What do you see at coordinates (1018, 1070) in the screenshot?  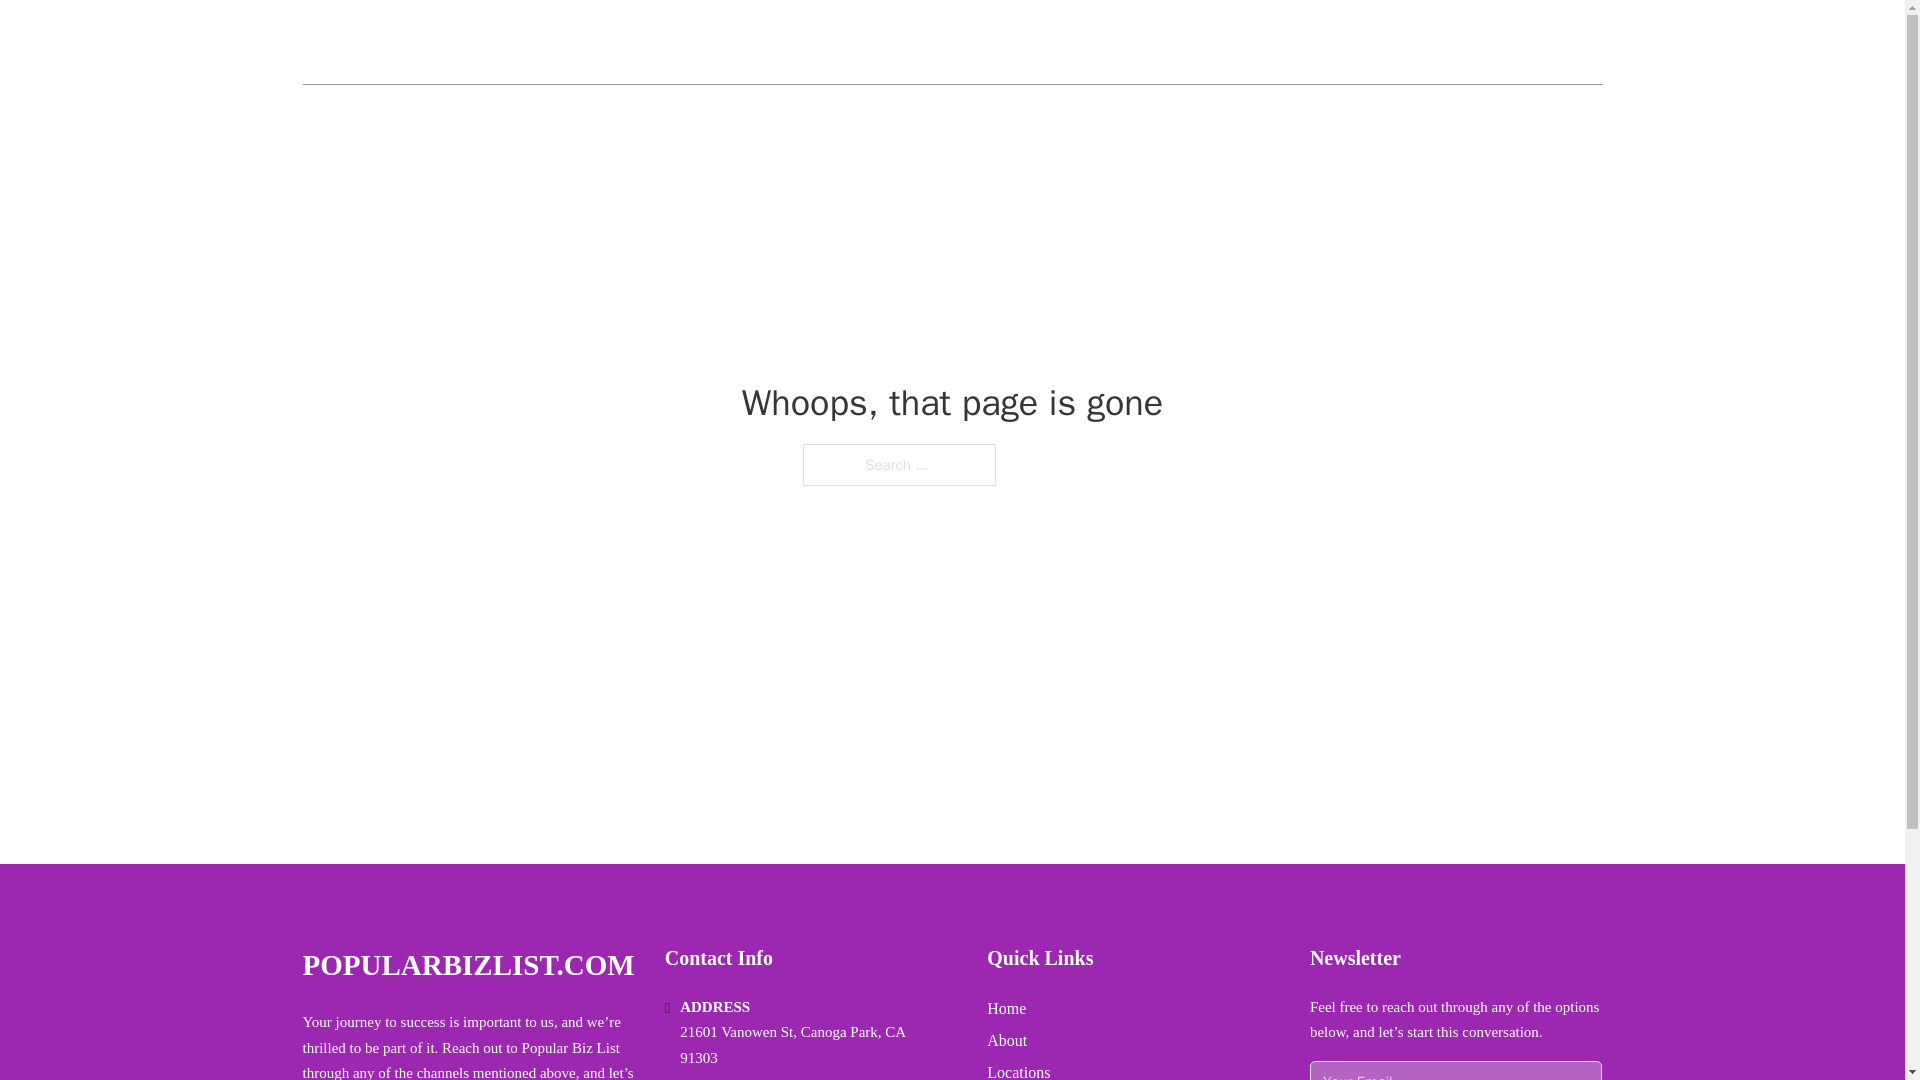 I see `Locations` at bounding box center [1018, 1070].